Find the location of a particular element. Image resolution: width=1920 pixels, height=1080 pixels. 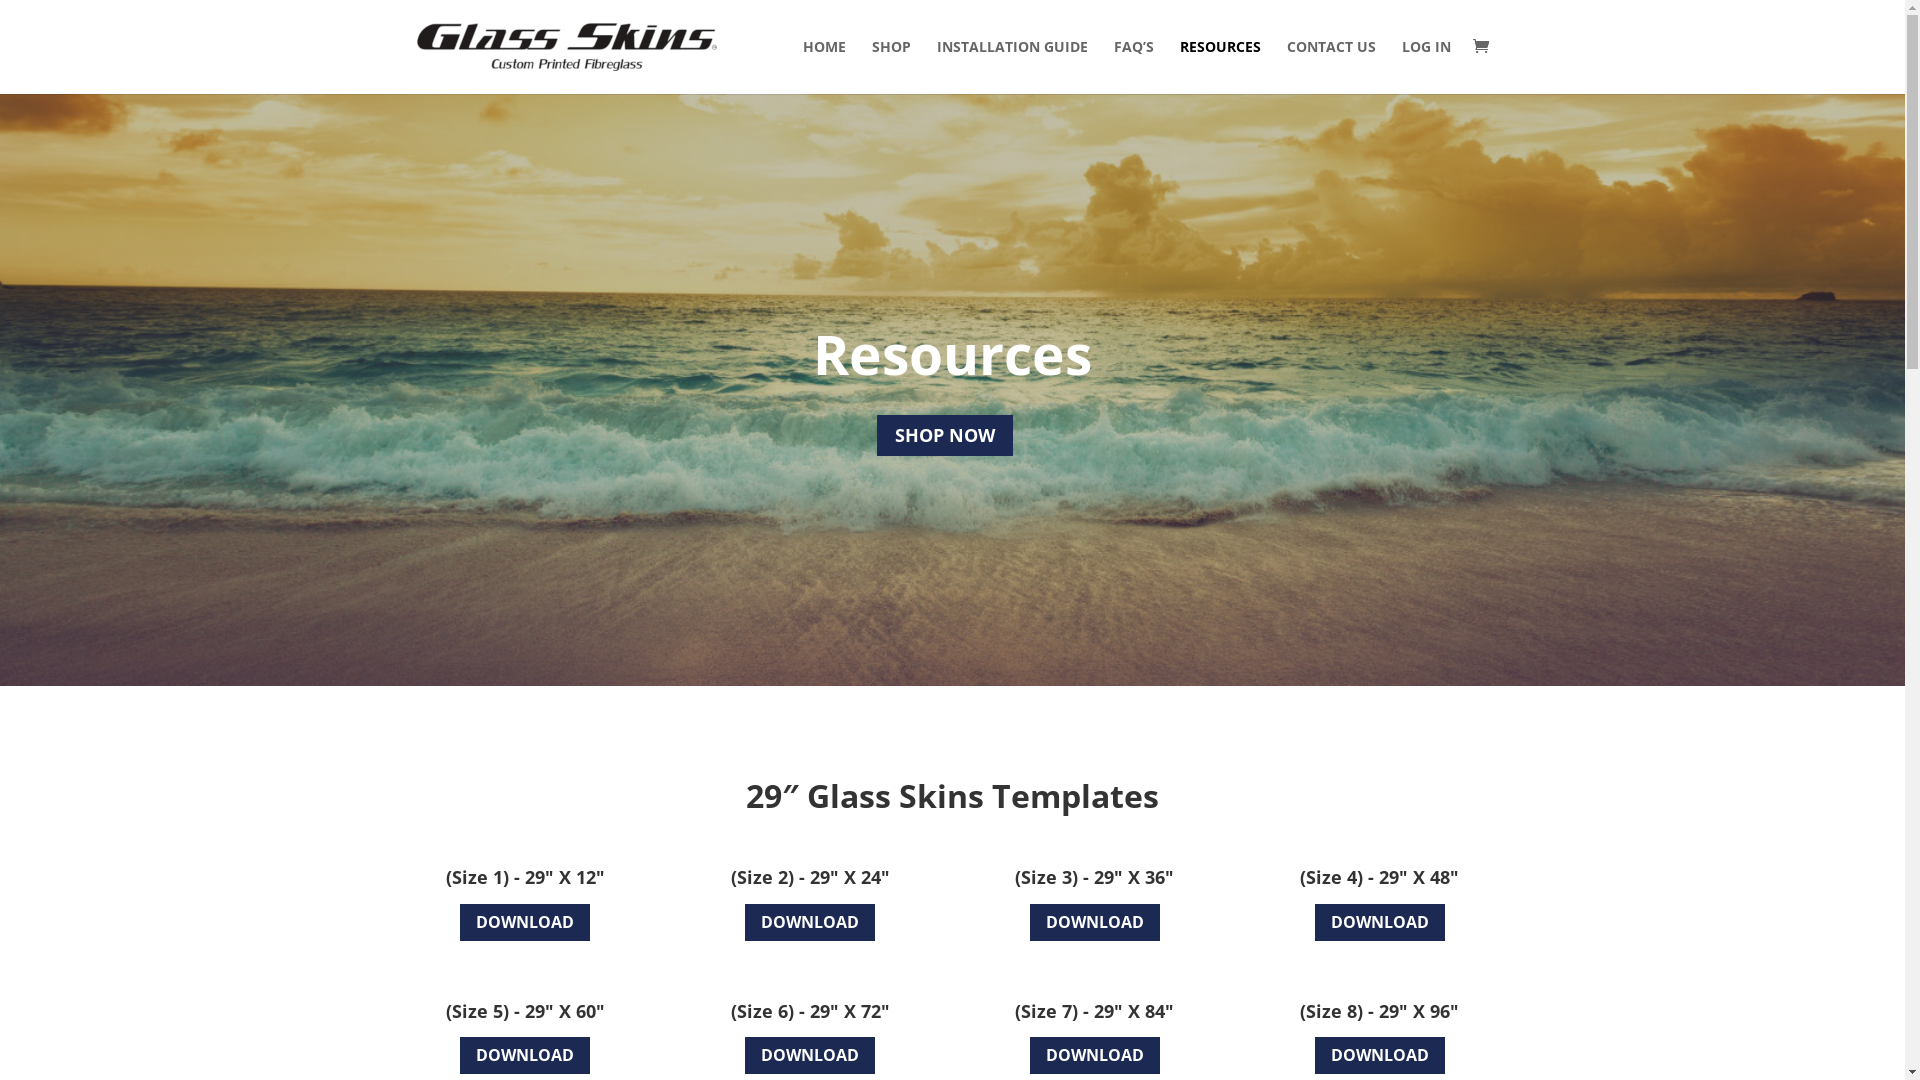

CONTACT US is located at coordinates (1330, 67).